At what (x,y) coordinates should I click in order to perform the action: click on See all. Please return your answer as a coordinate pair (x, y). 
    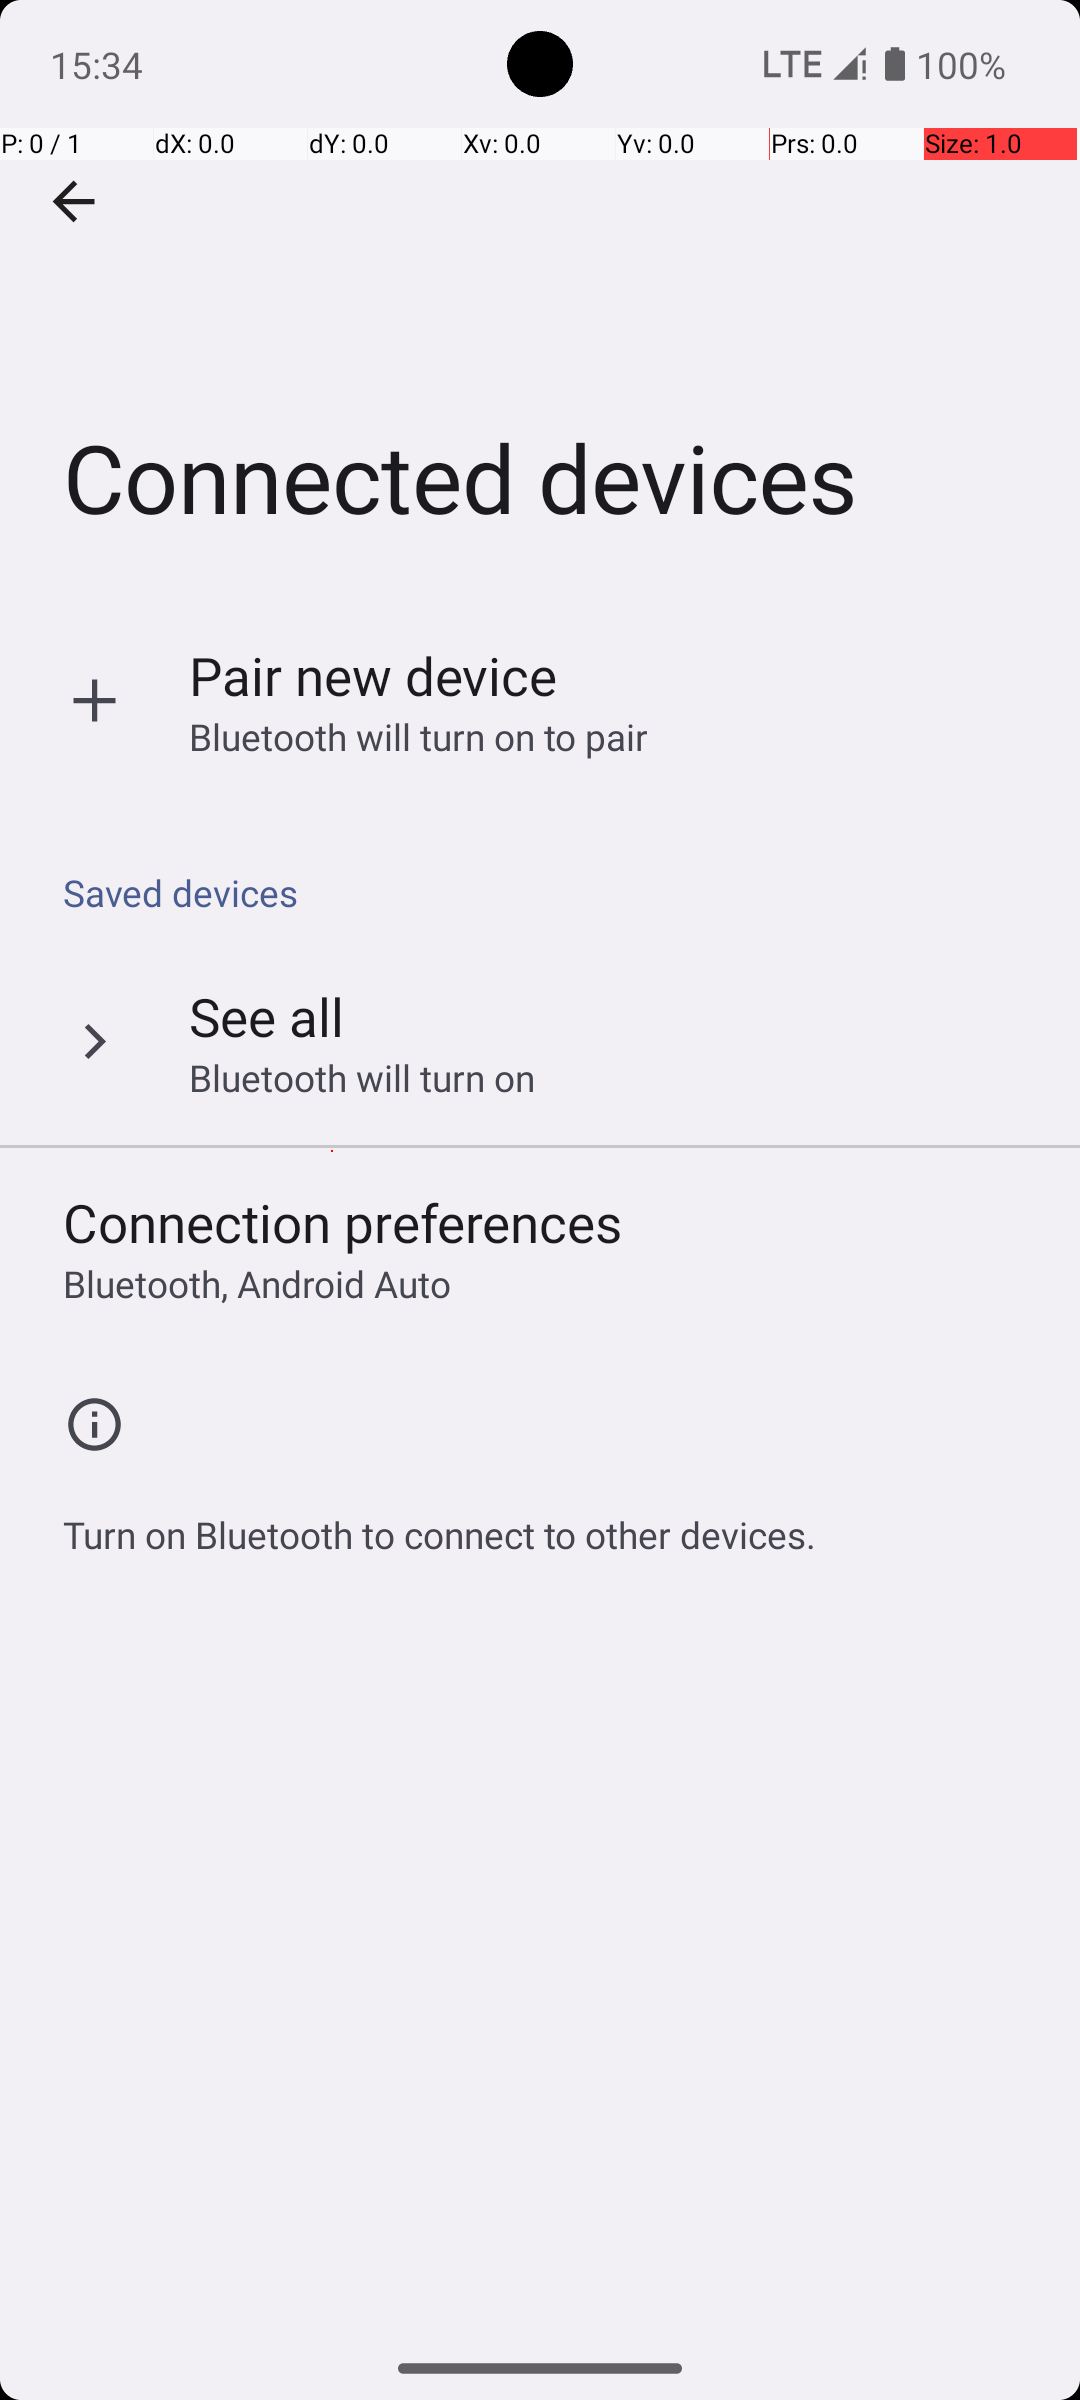
    Looking at the image, I should click on (266, 1016).